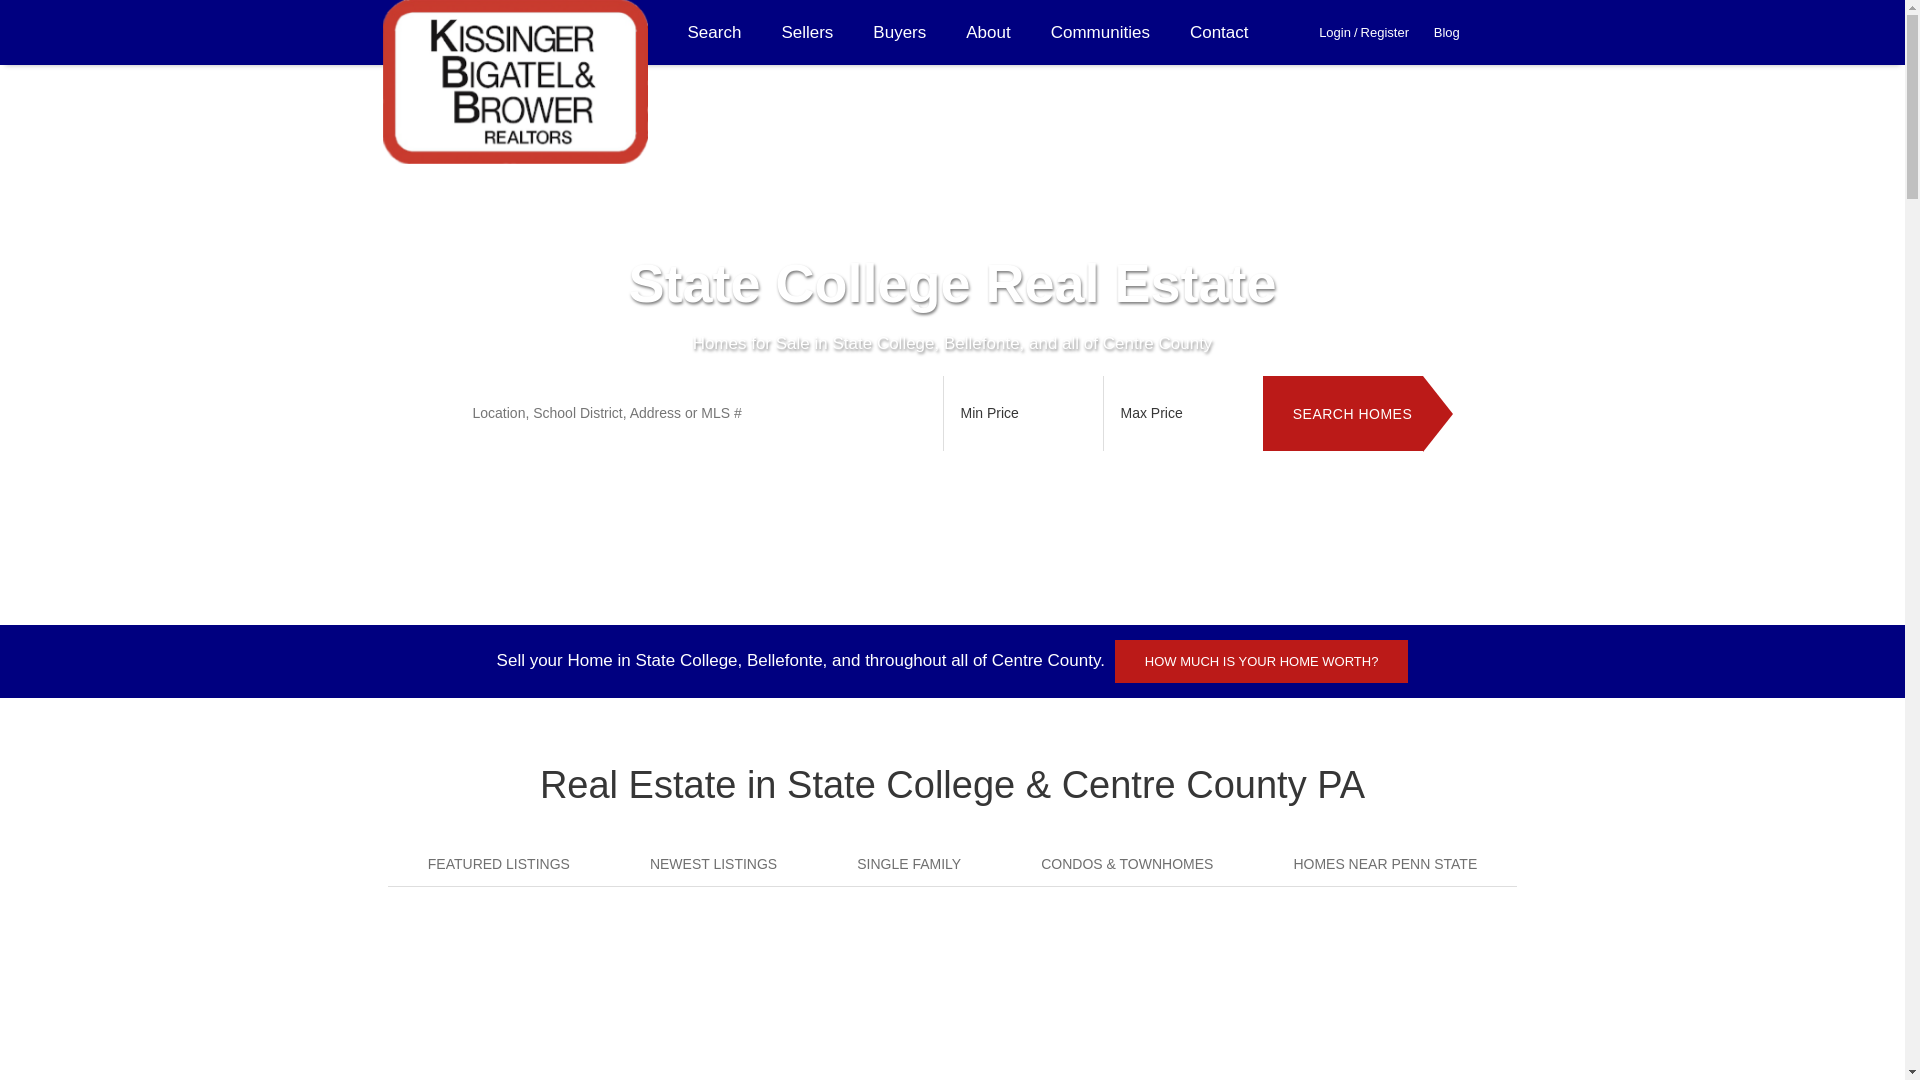 This screenshot has height=1080, width=1920. What do you see at coordinates (900, 32) in the screenshot?
I see `Buyers` at bounding box center [900, 32].